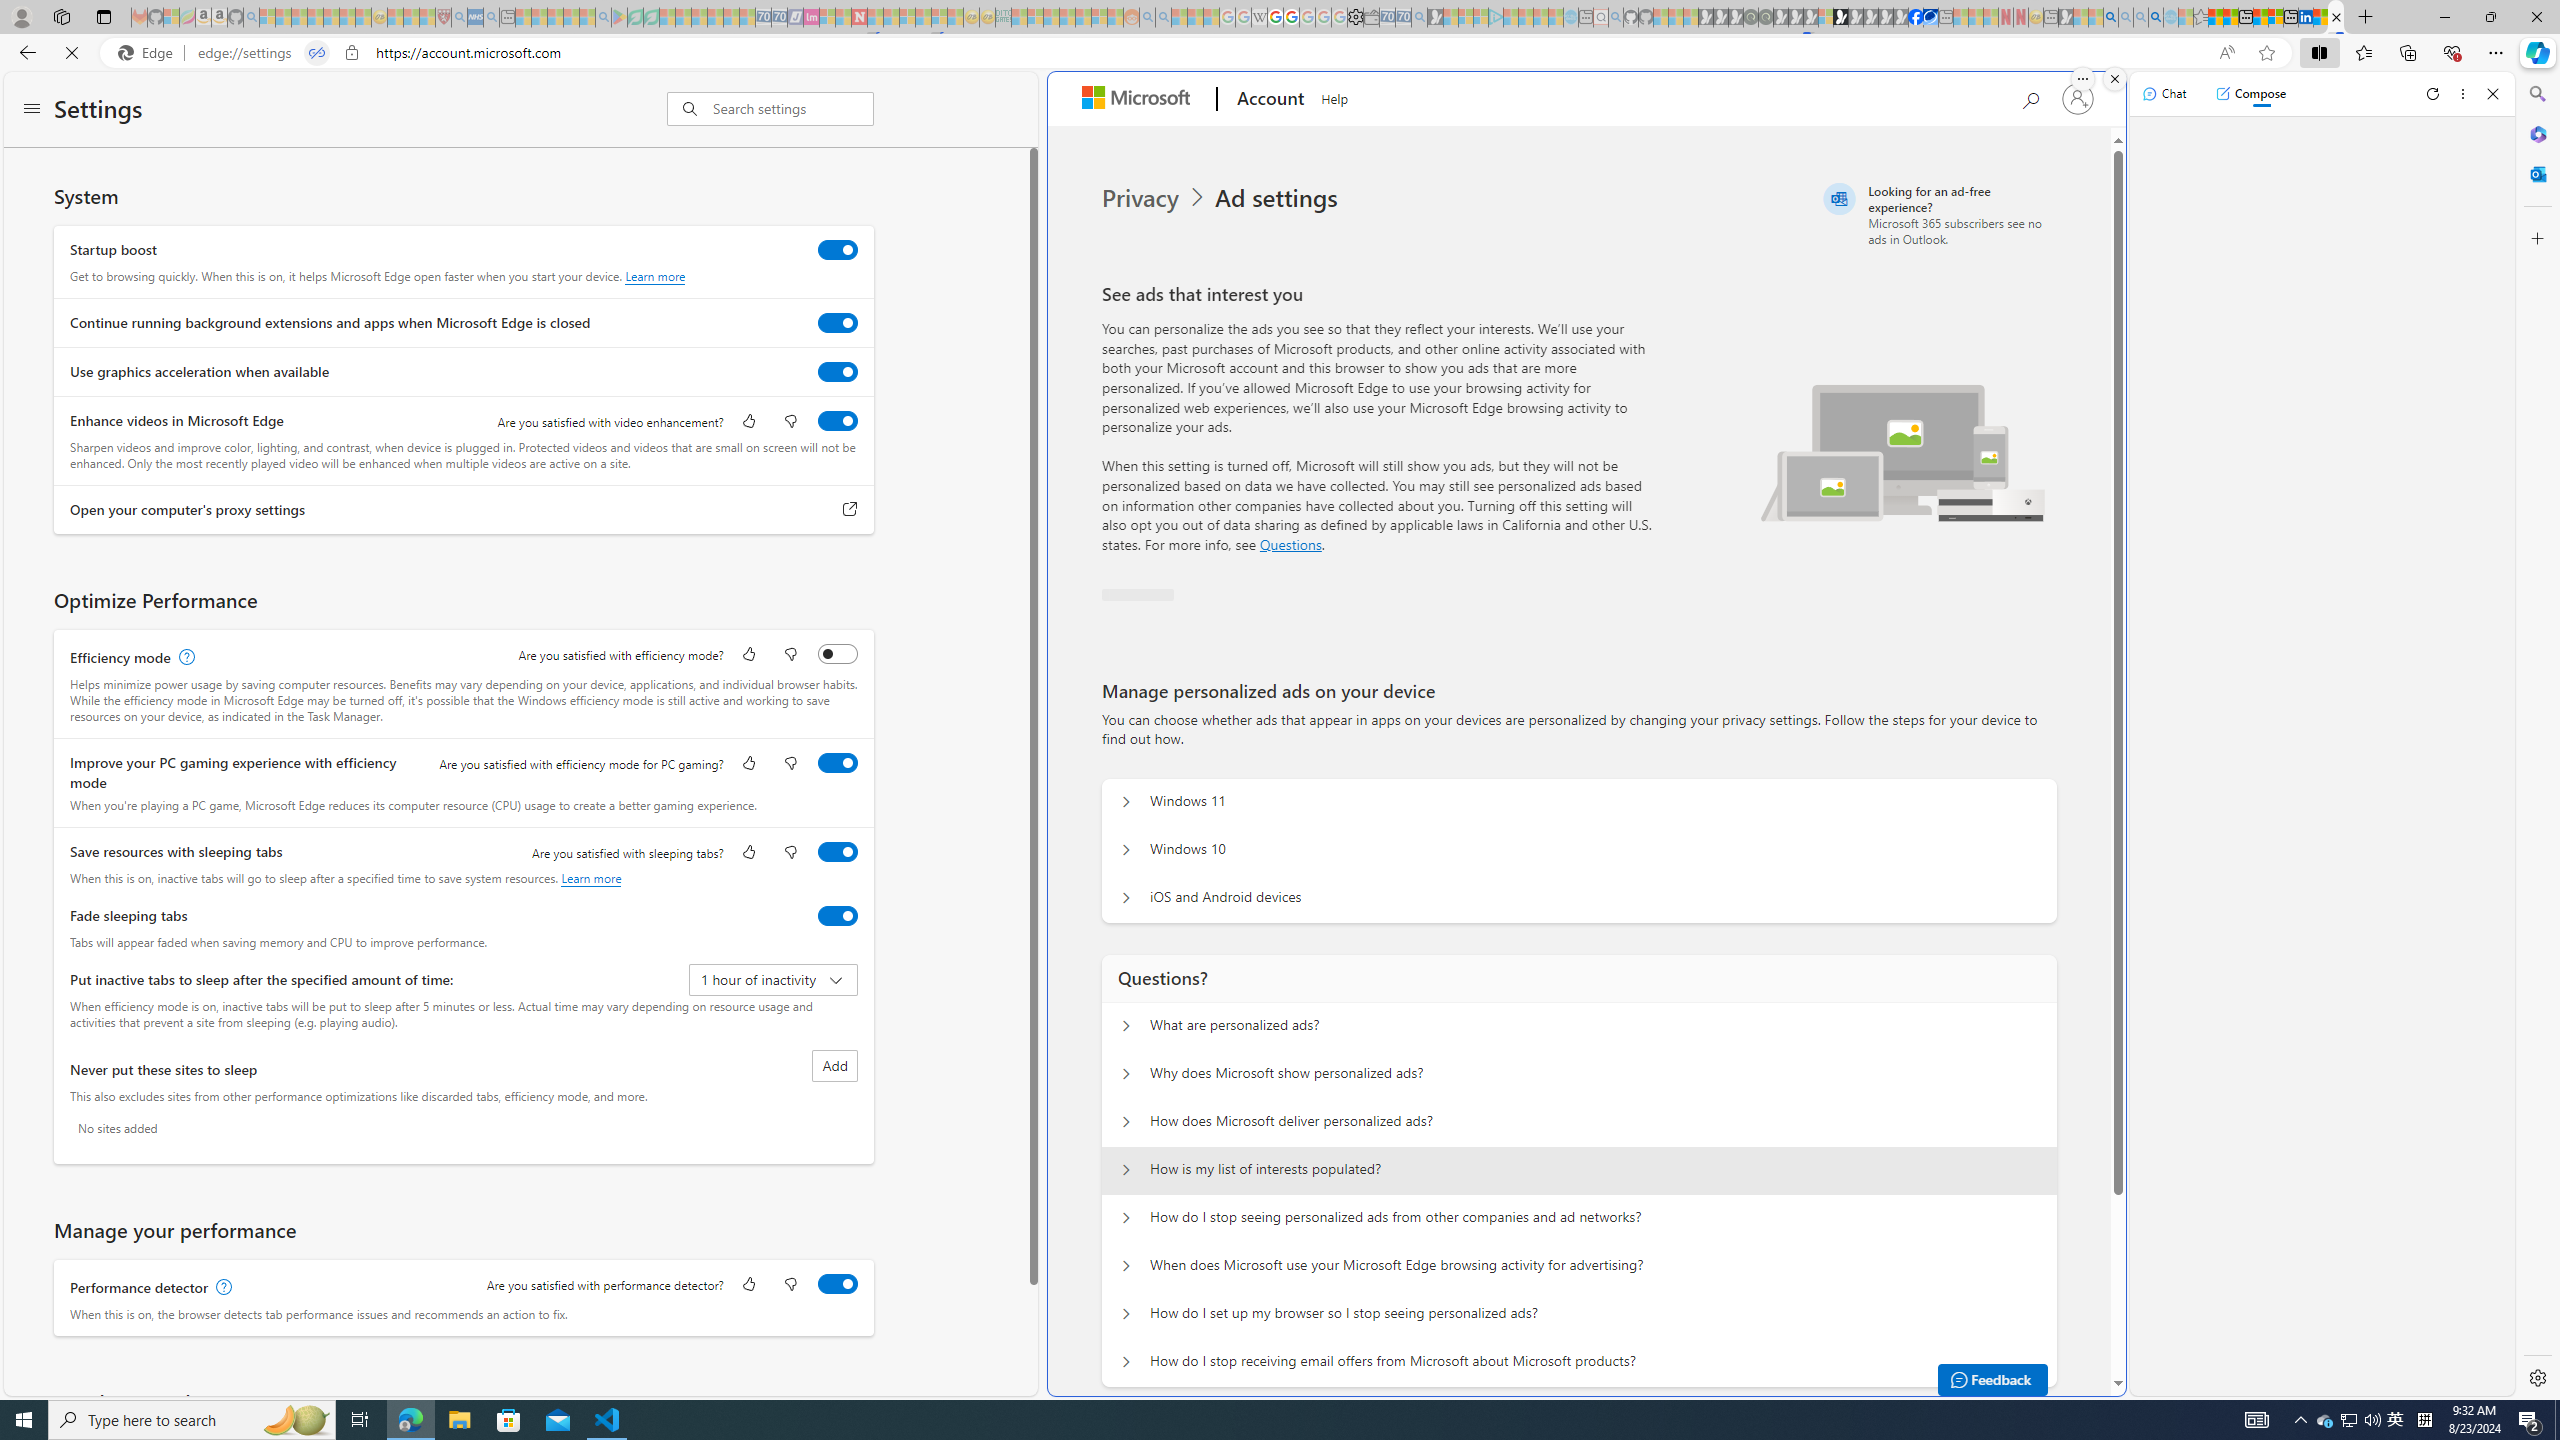  Describe the element at coordinates (2230, 17) in the screenshot. I see `Aberdeen, Hong Kong SAR weather forecast | Microsoft Weather` at that location.